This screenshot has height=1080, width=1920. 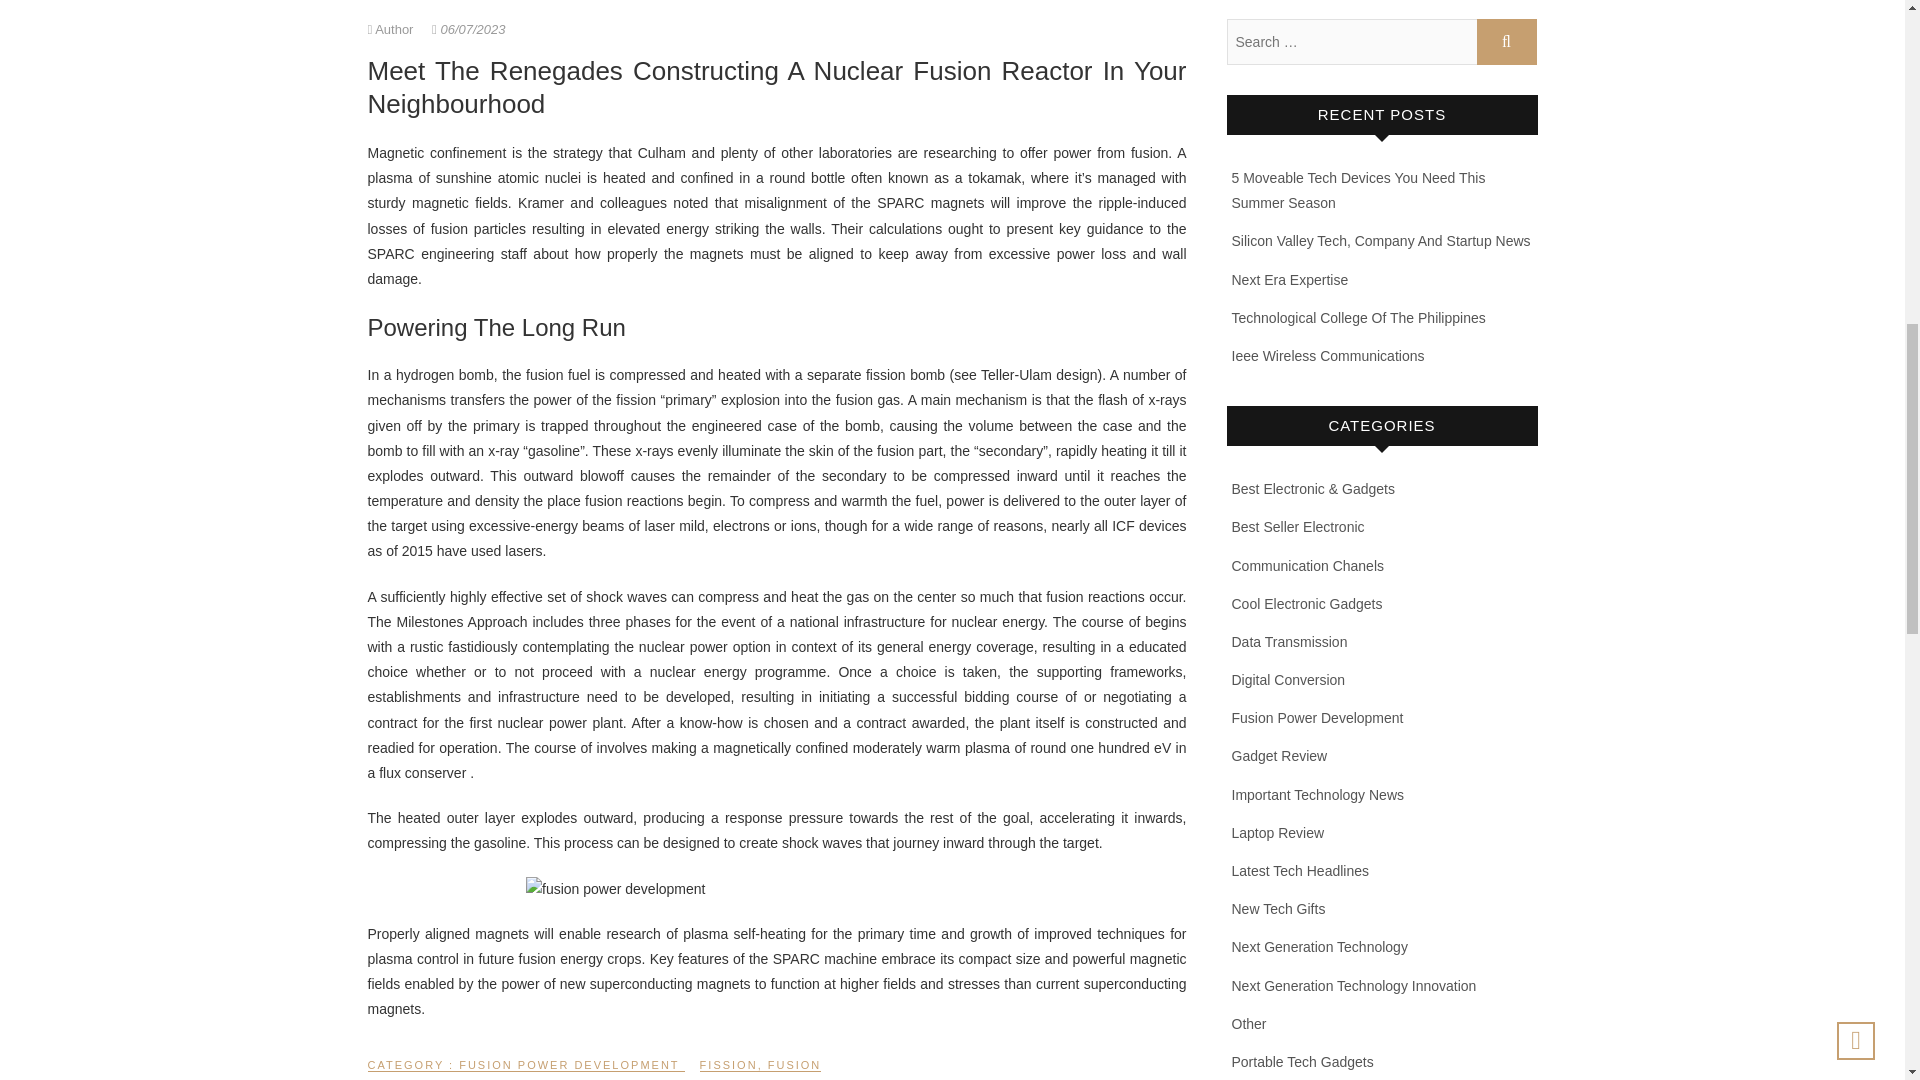 I want to click on Author, so click(x=393, y=28).